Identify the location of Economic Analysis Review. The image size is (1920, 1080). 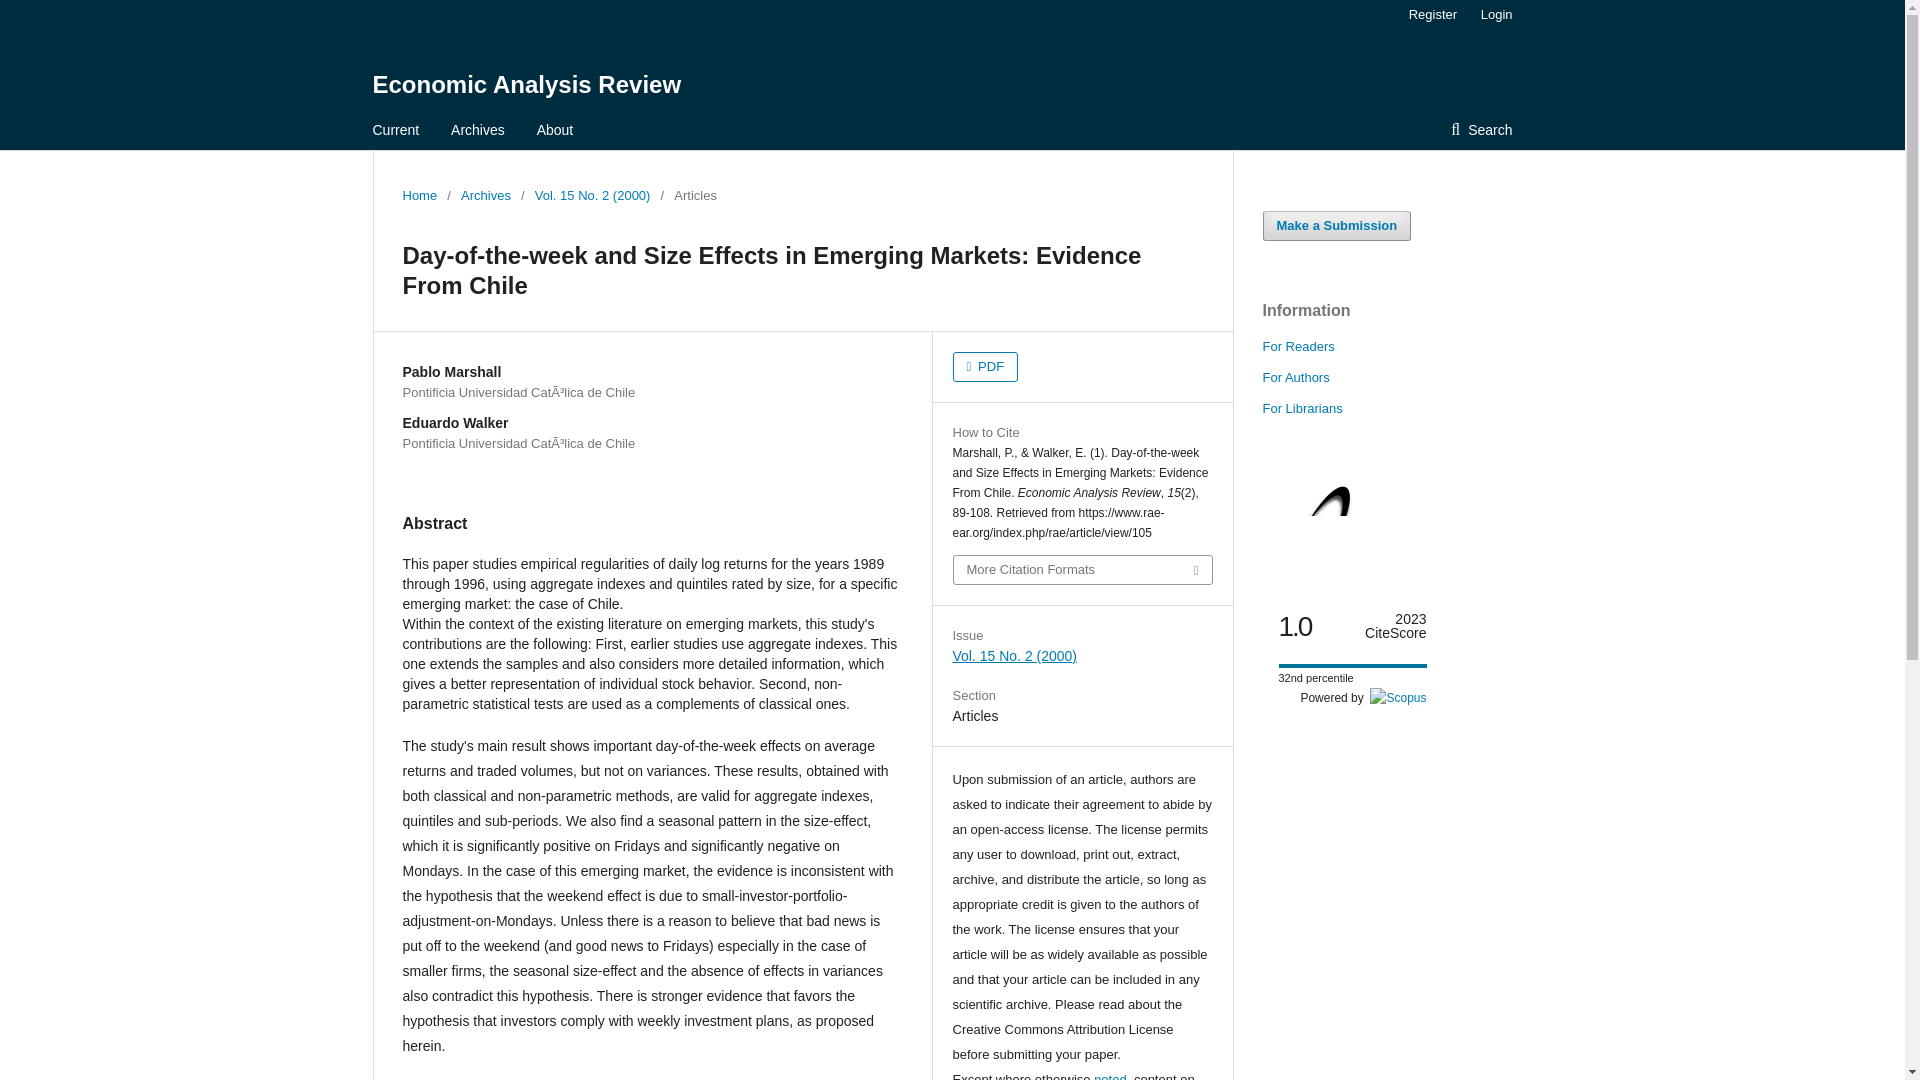
(526, 85).